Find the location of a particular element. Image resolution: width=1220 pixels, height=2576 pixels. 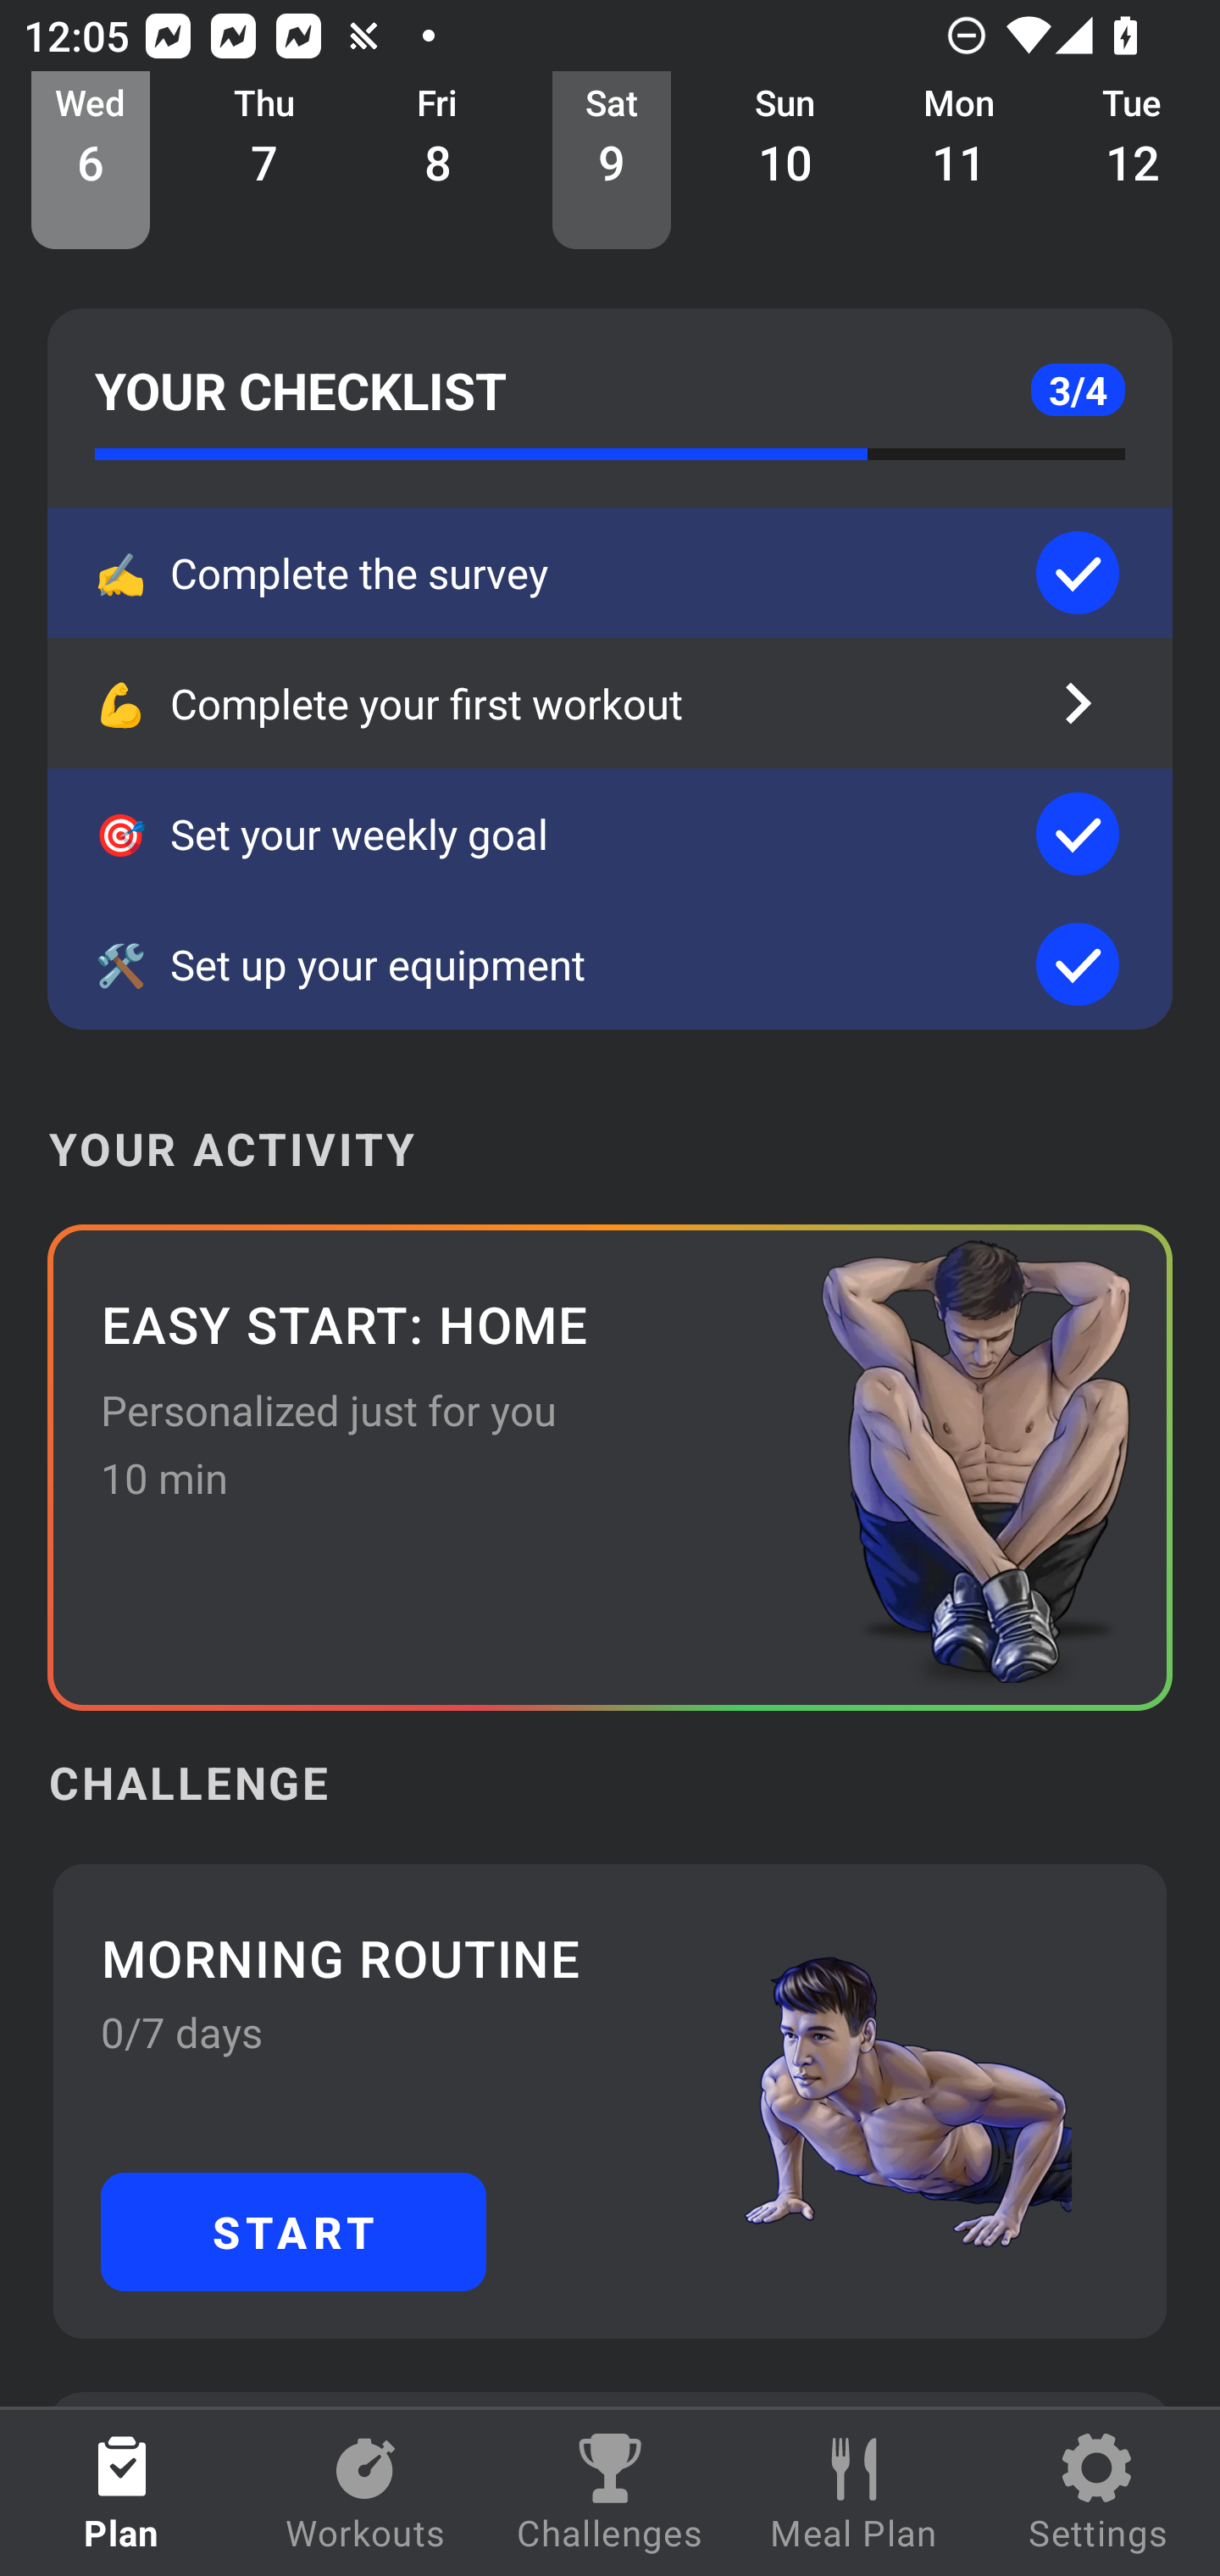

START is located at coordinates (293, 2230).